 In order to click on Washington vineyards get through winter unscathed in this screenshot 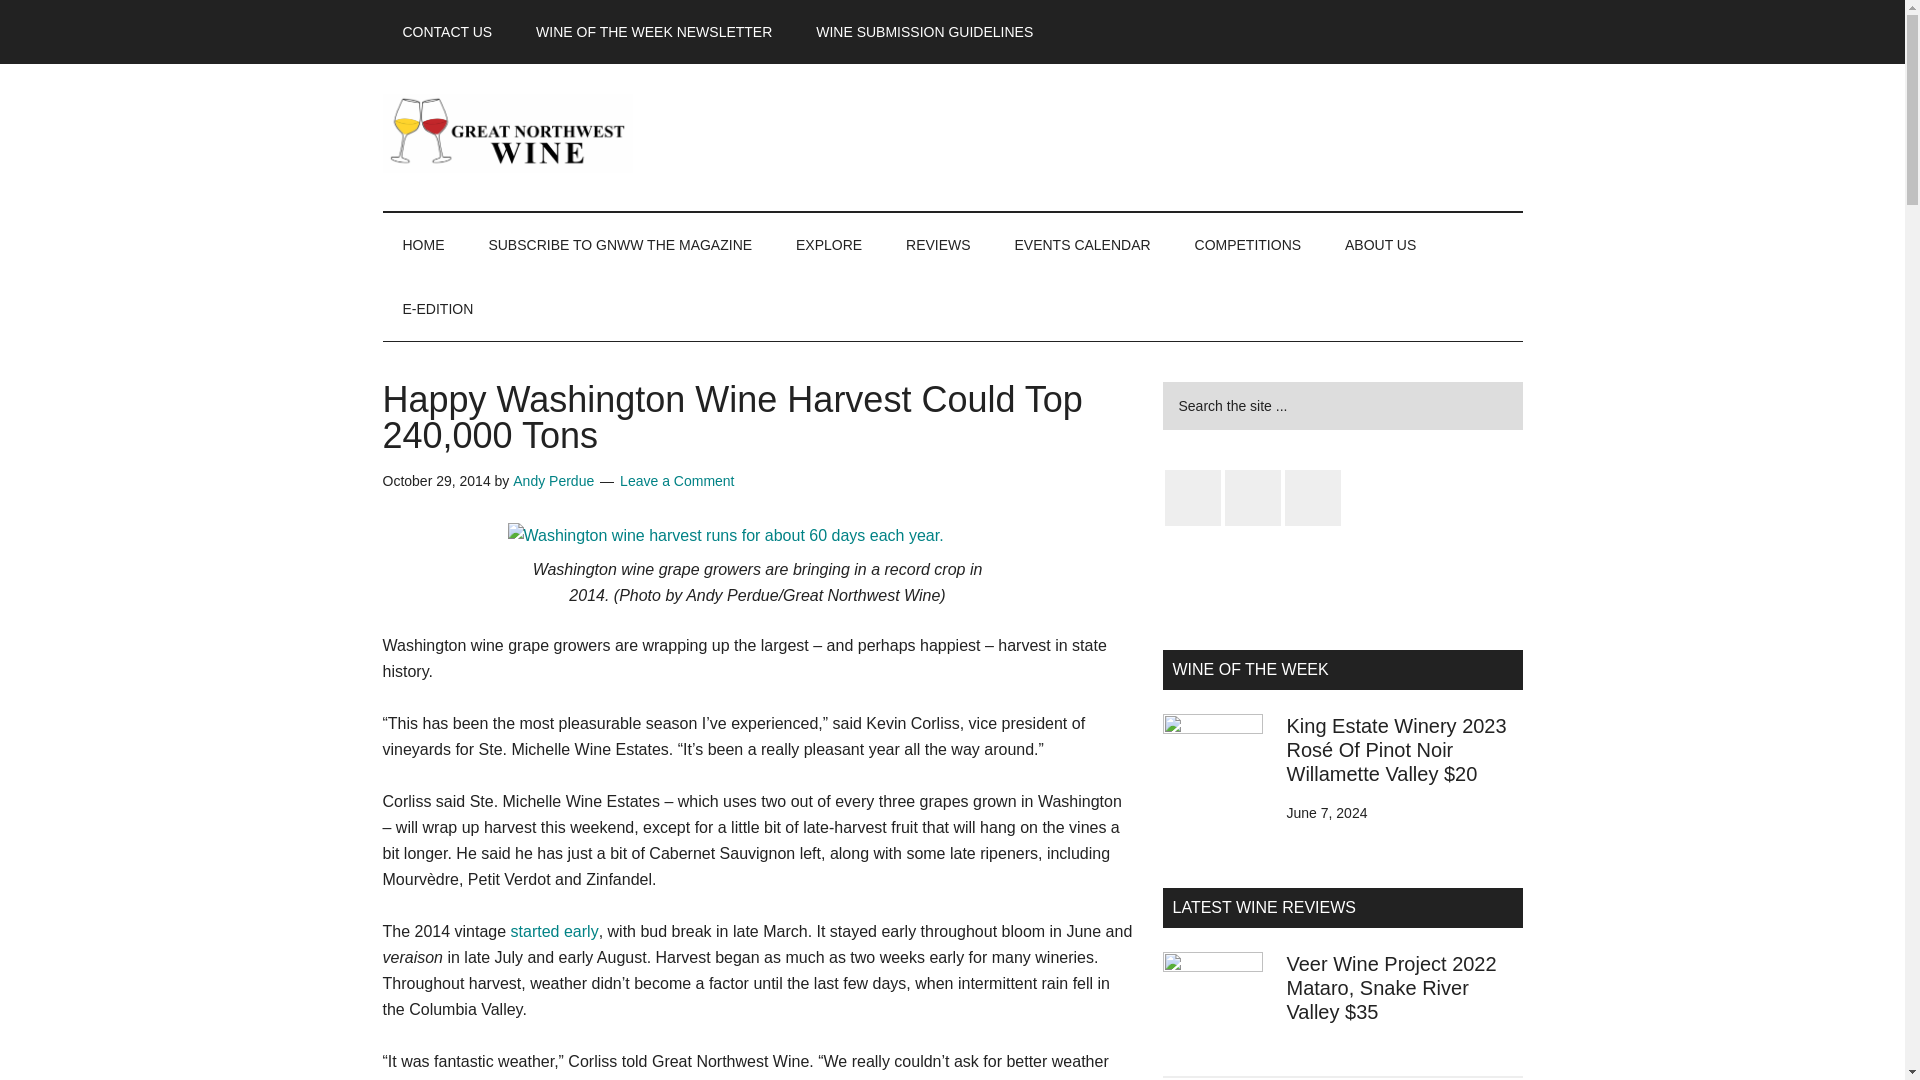, I will do `click(554, 931)`.